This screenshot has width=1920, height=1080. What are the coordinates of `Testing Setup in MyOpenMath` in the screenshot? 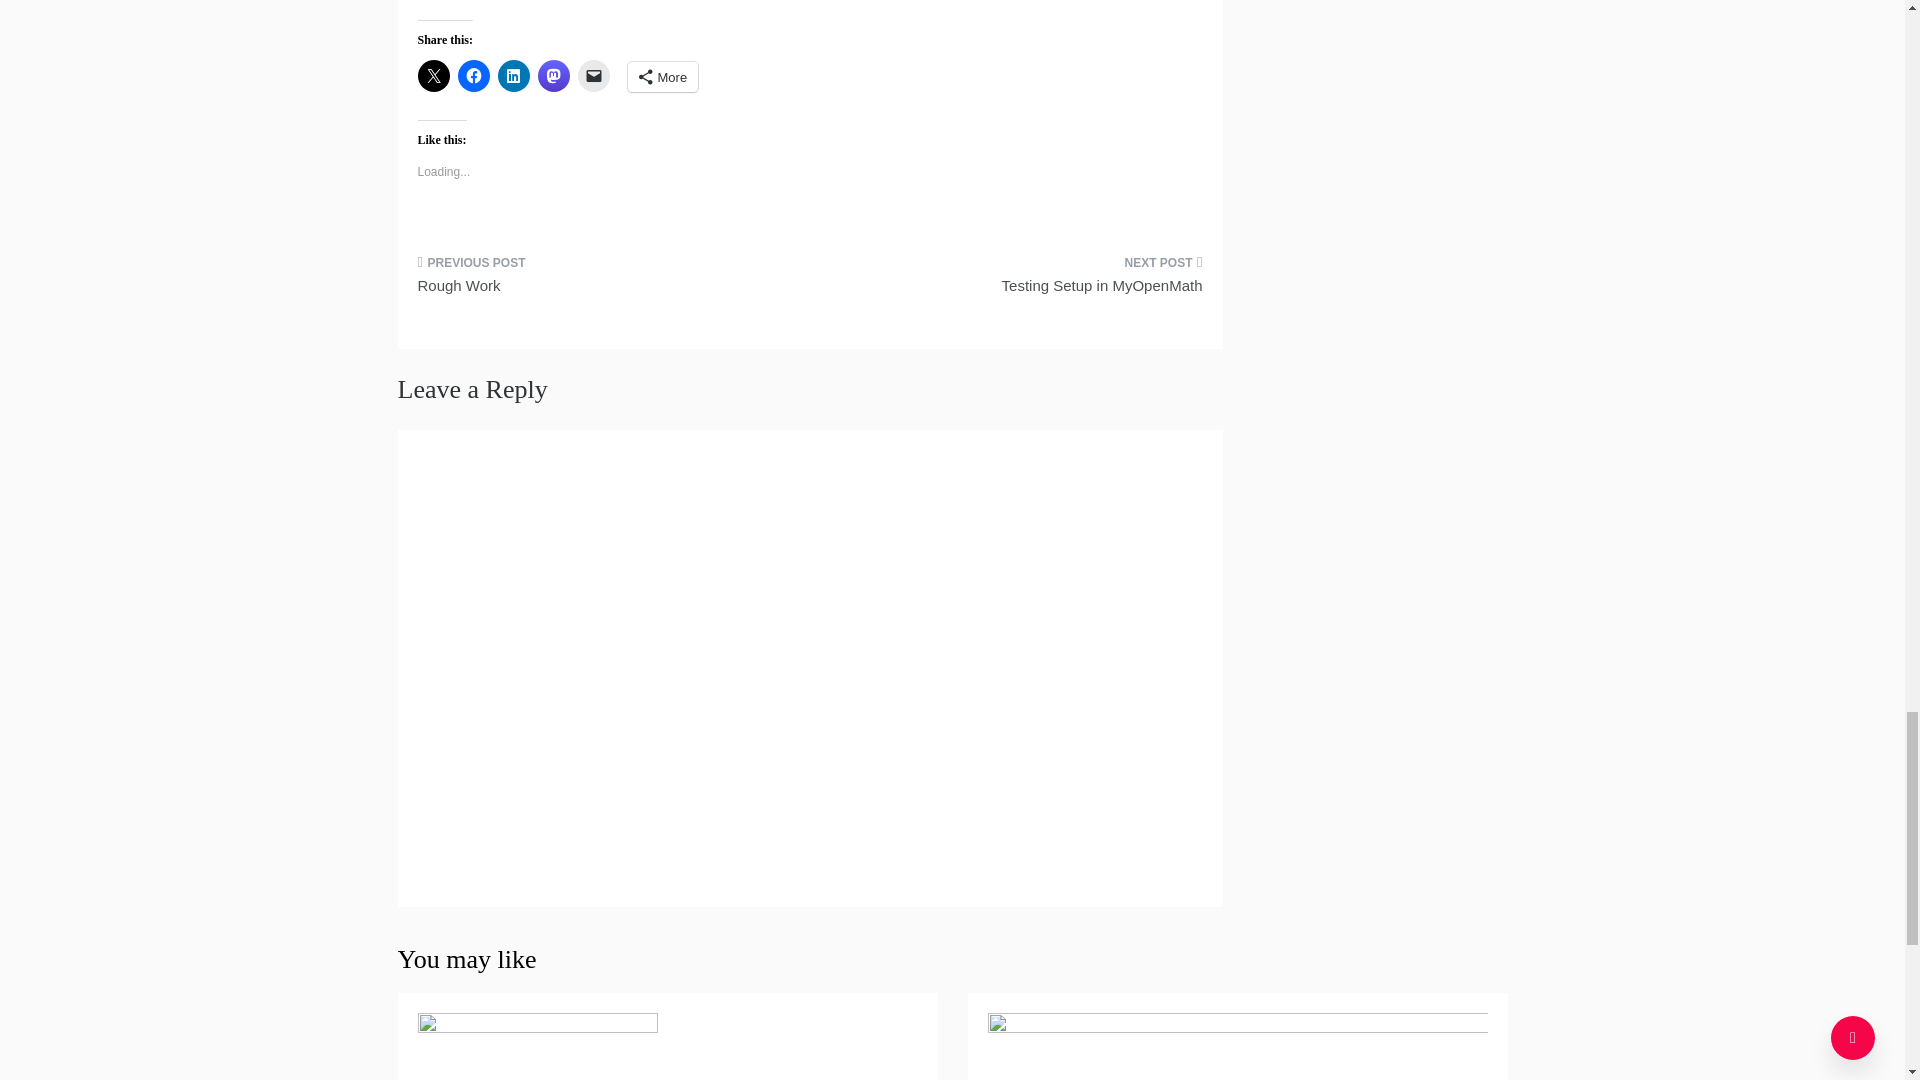 It's located at (1014, 280).